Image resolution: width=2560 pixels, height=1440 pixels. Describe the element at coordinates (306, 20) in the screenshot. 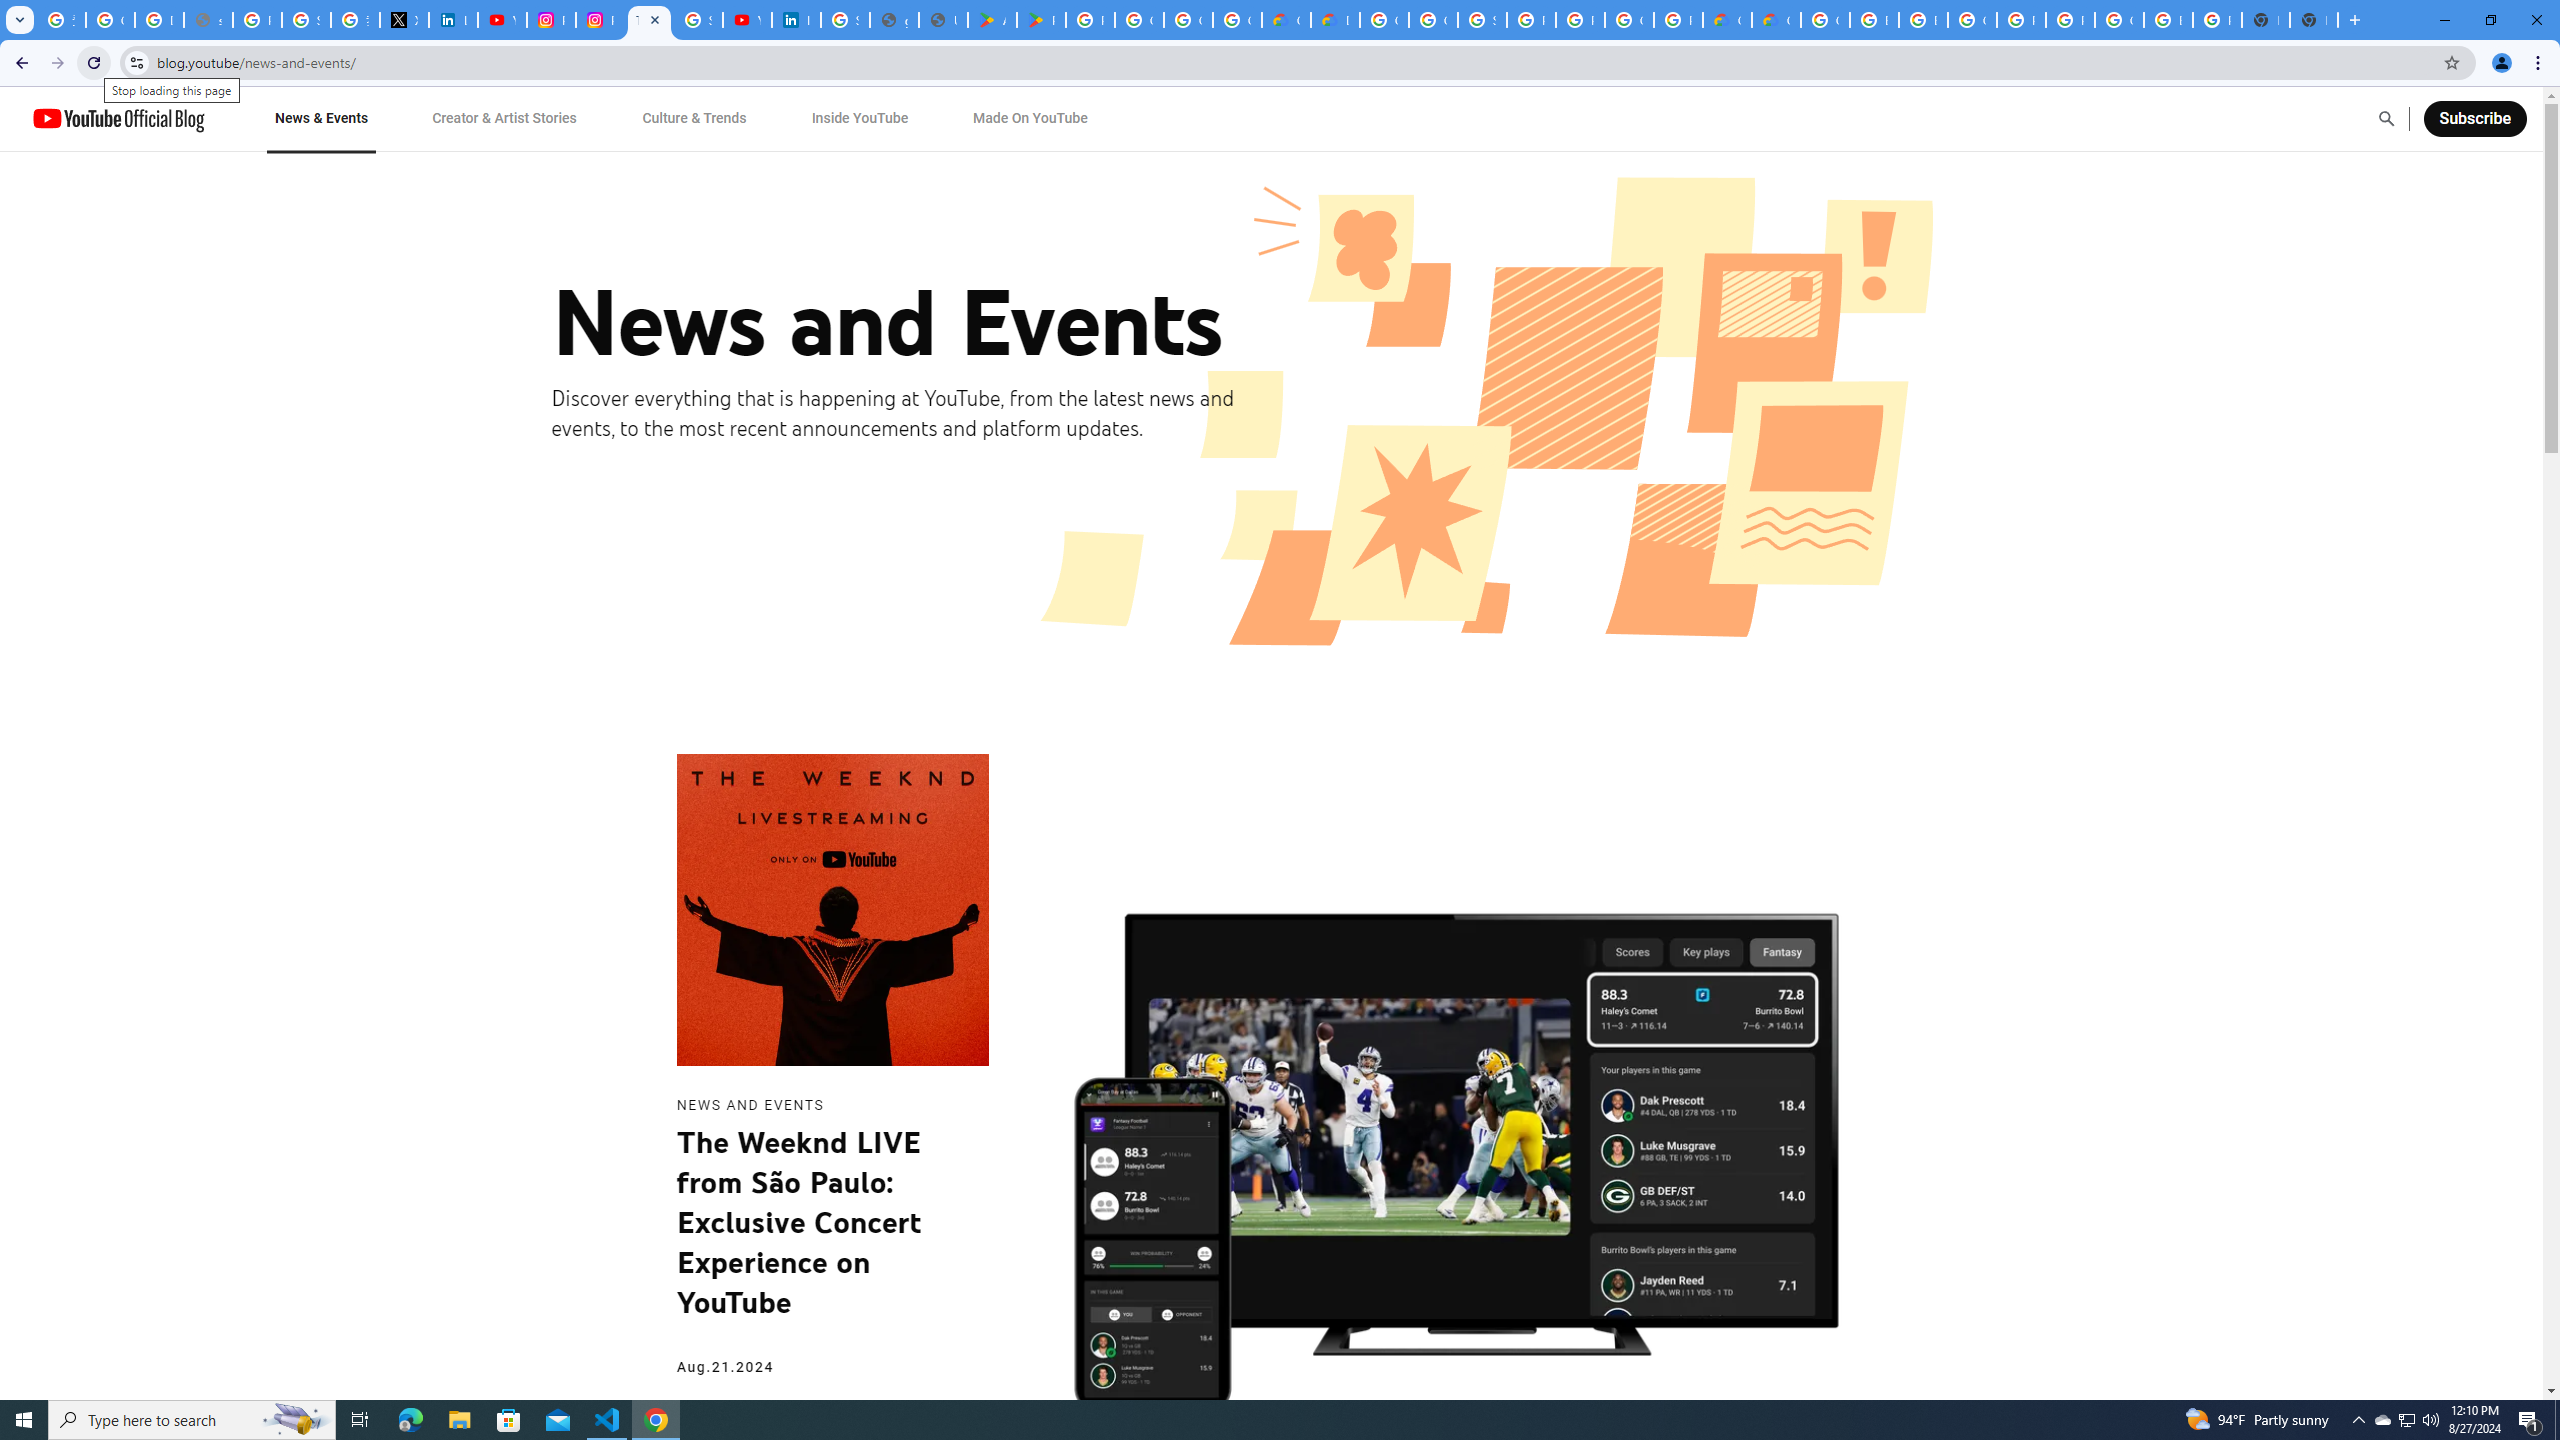

I see `Sign in - Google Accounts` at that location.